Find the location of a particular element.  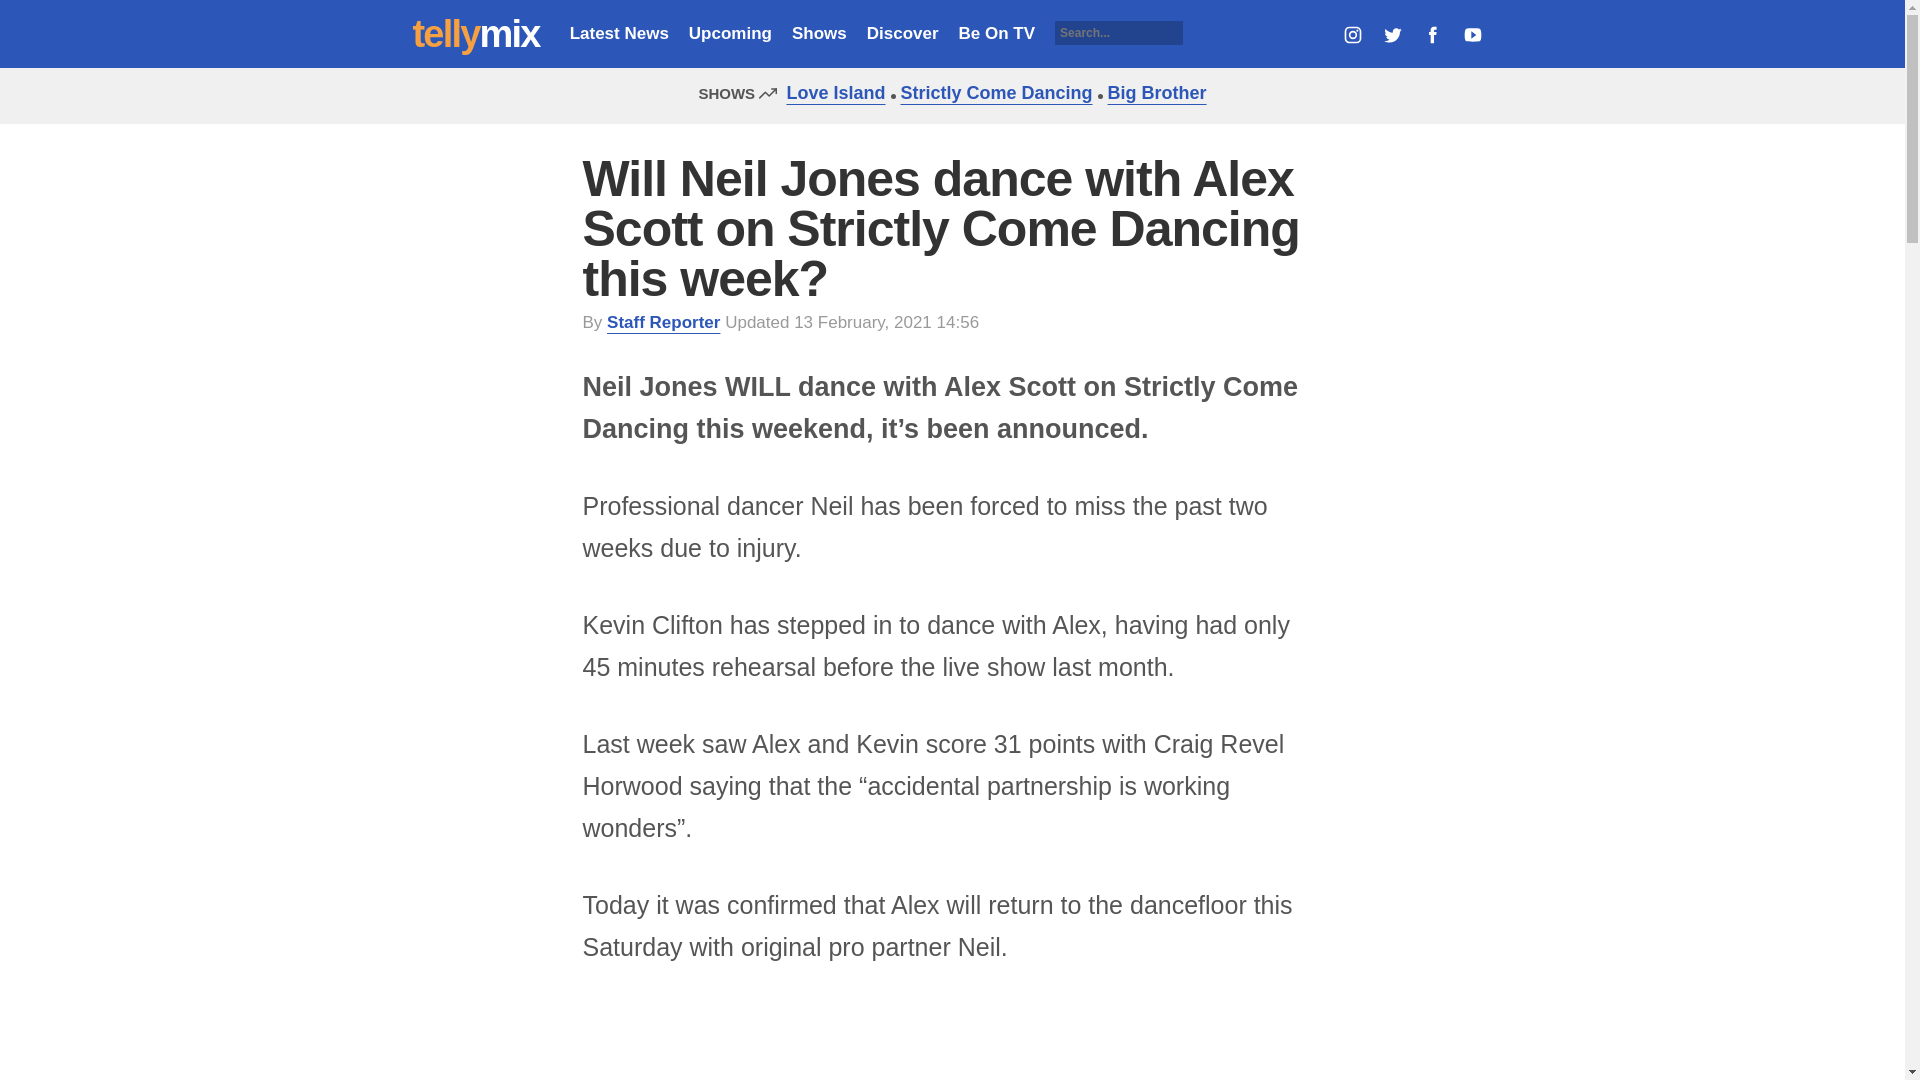

Shows is located at coordinates (818, 33).